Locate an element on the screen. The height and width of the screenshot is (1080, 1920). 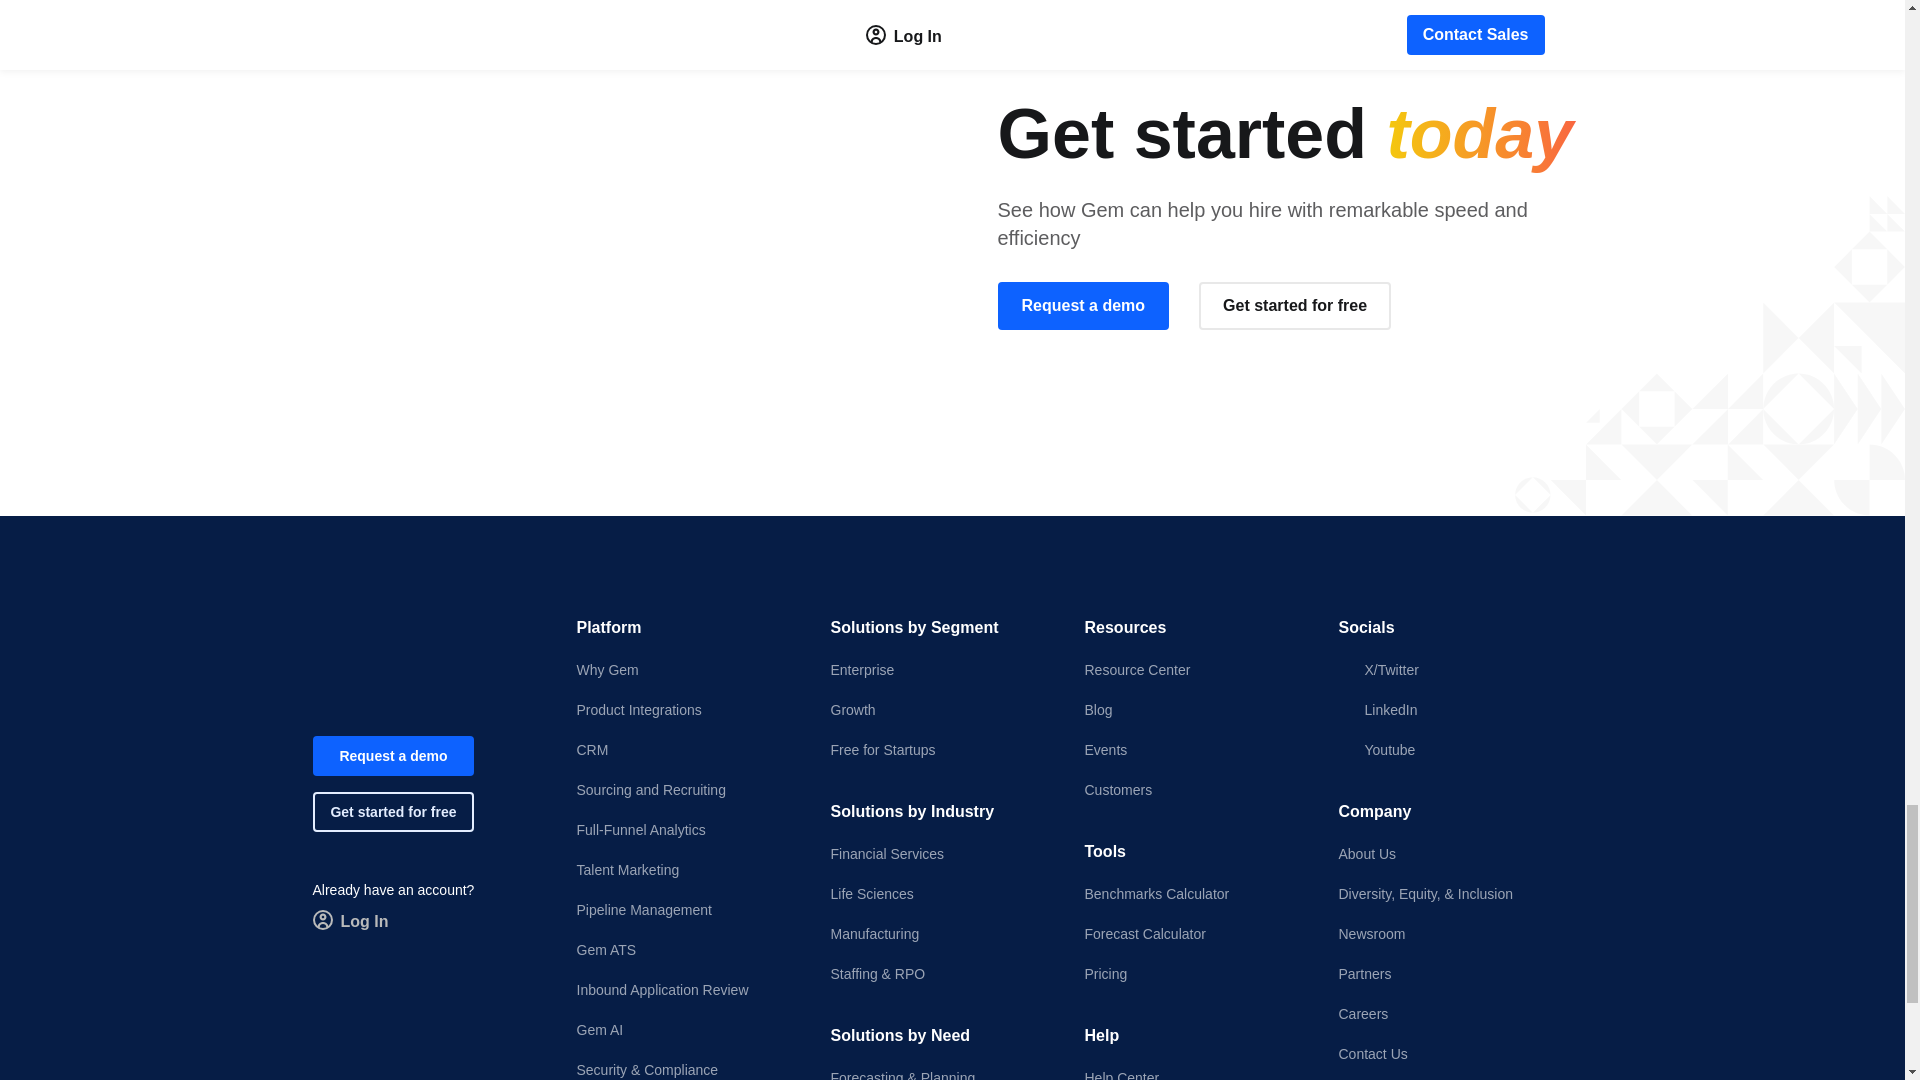
Inbound Application Review is located at coordinates (686, 990).